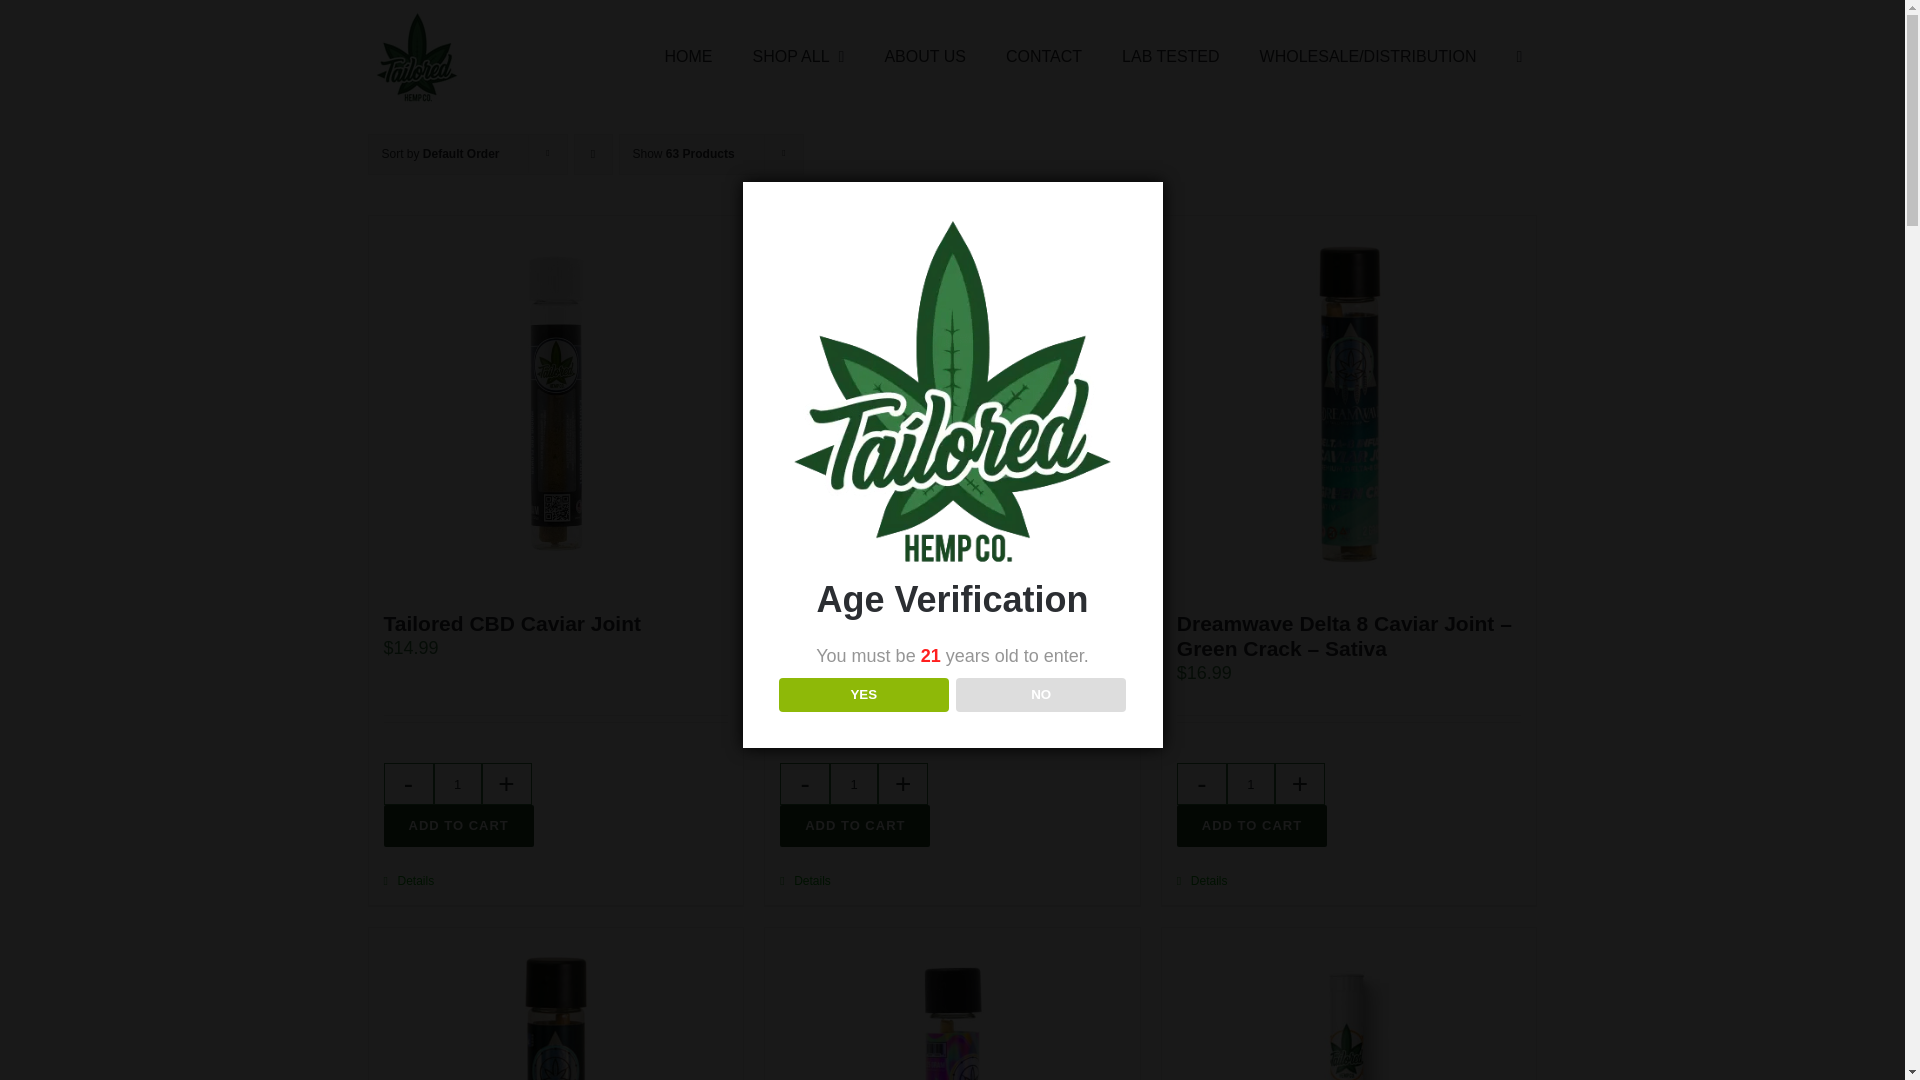  I want to click on -, so click(1202, 783).